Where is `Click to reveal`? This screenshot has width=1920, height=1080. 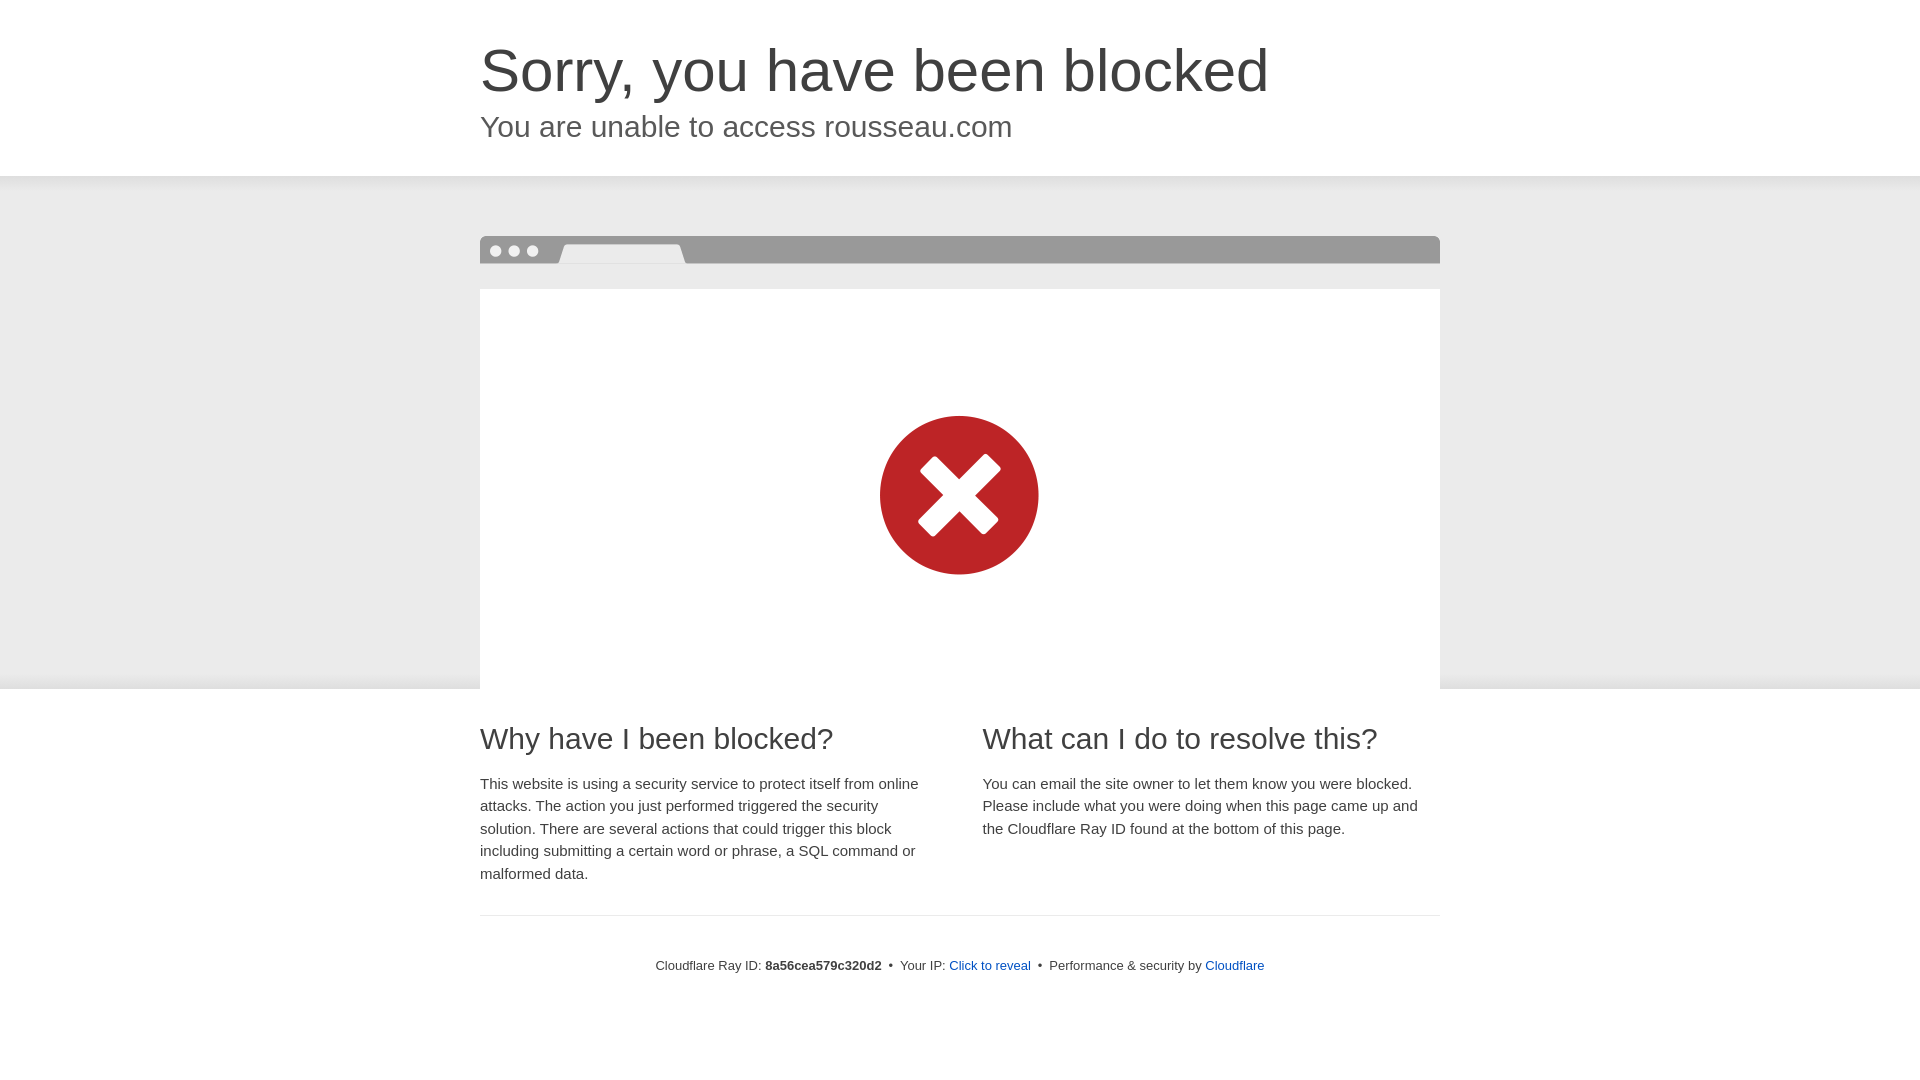
Click to reveal is located at coordinates (990, 966).